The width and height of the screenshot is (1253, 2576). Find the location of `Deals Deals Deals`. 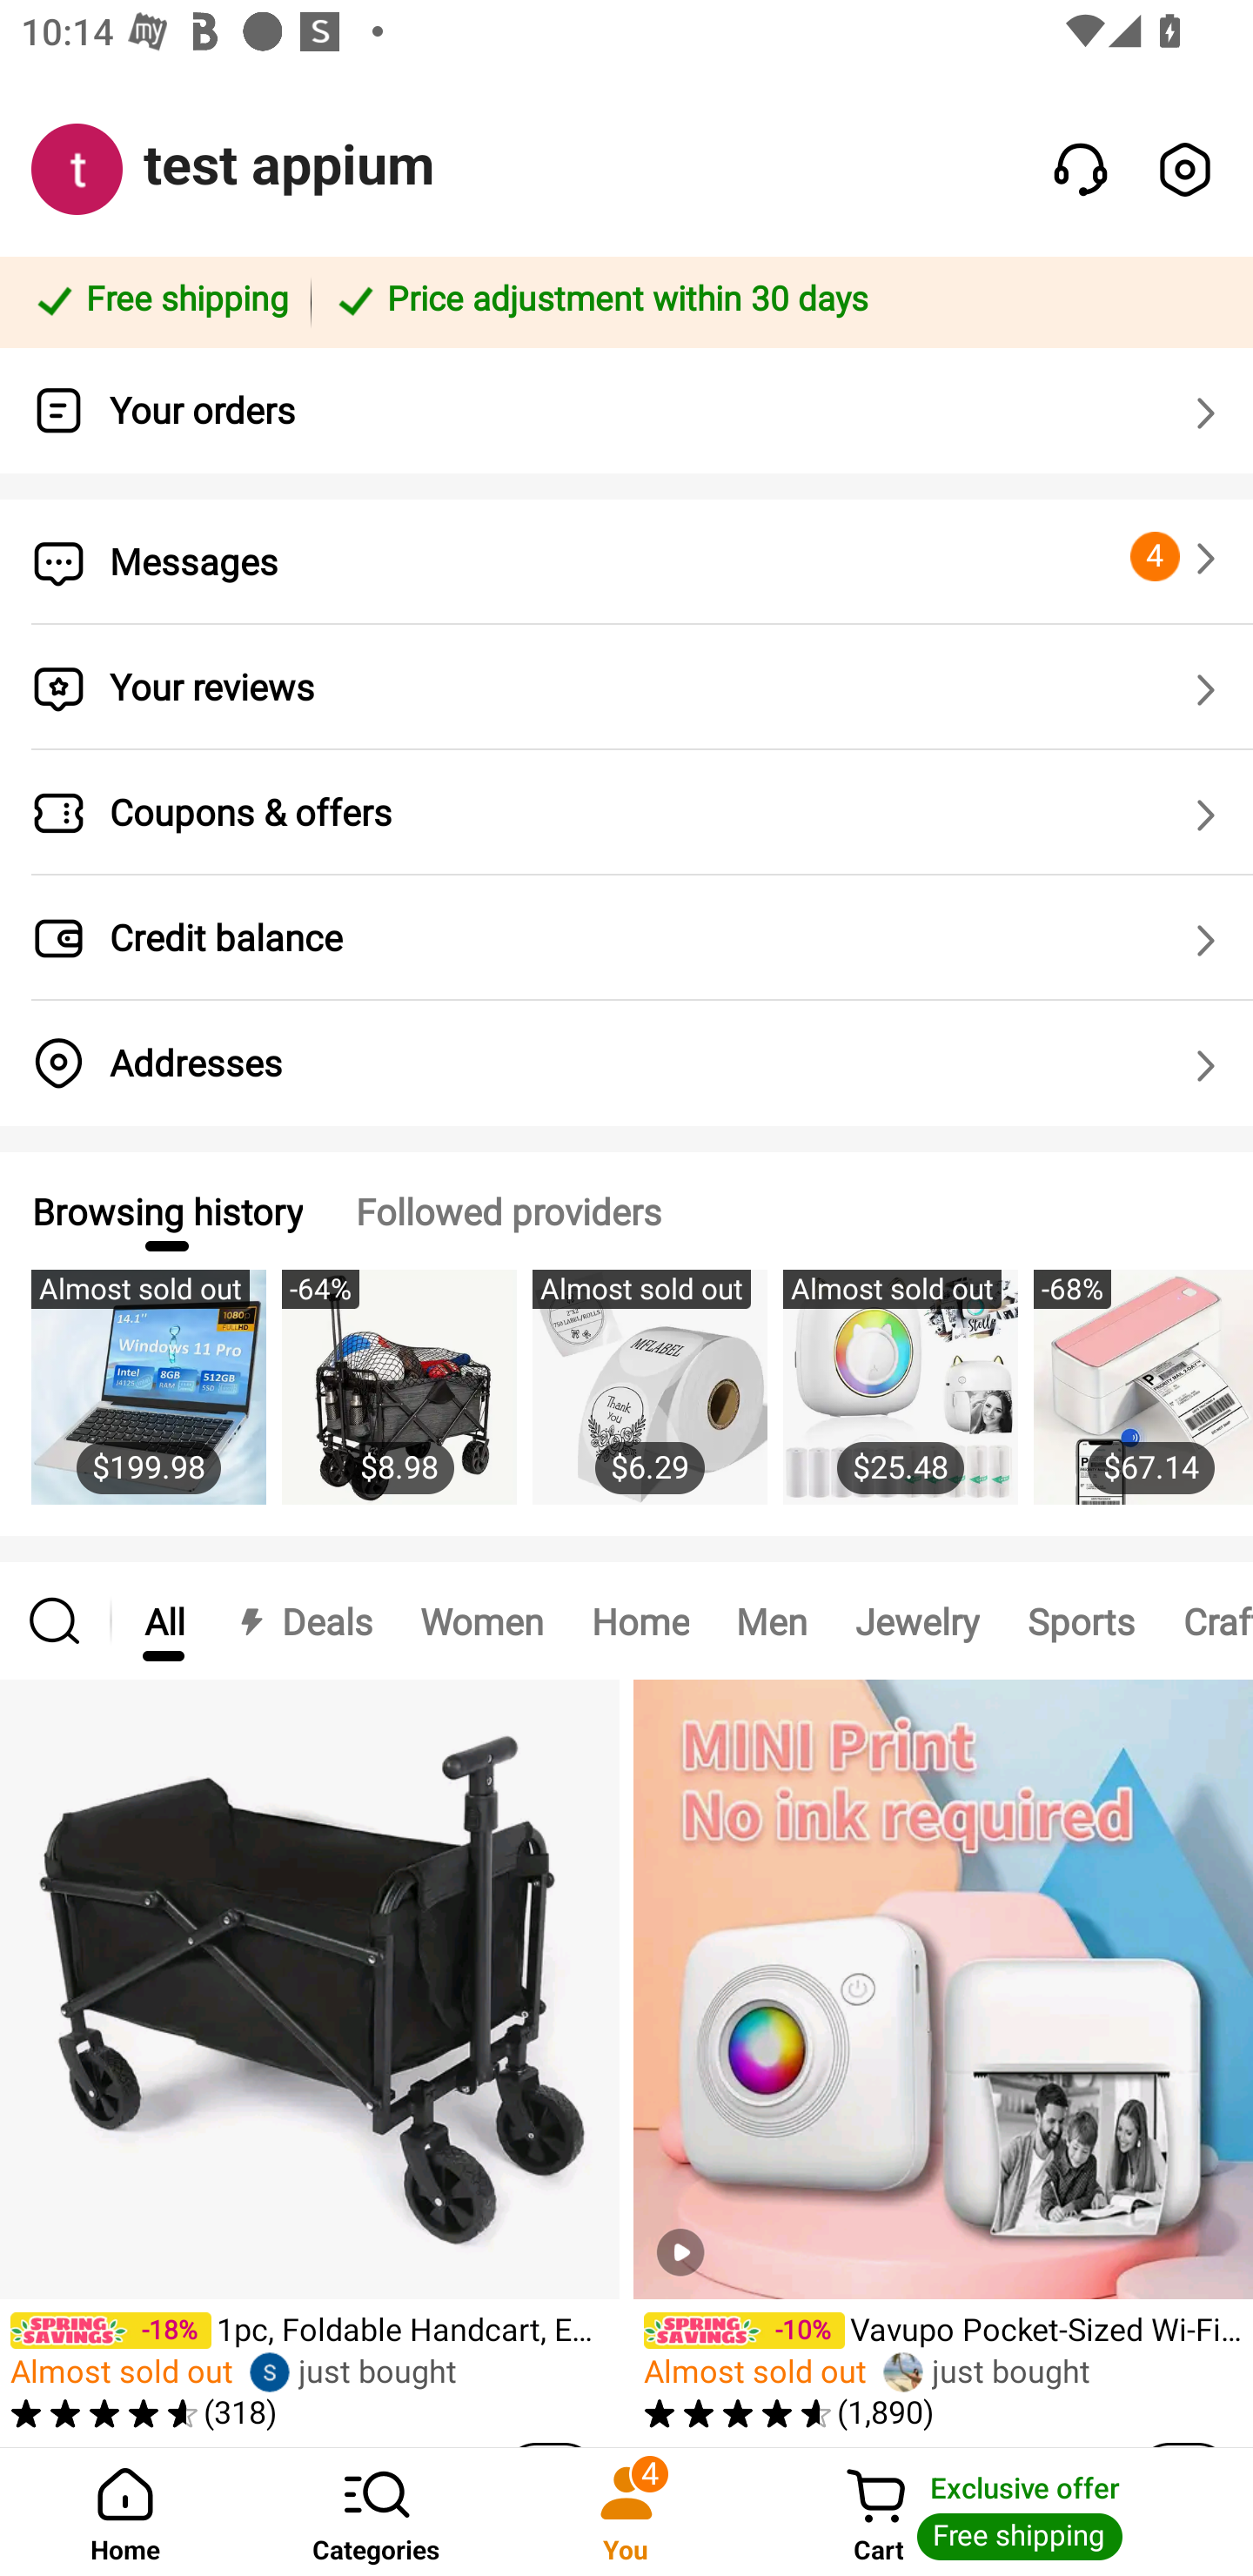

Deals Deals Deals is located at coordinates (302, 1620).